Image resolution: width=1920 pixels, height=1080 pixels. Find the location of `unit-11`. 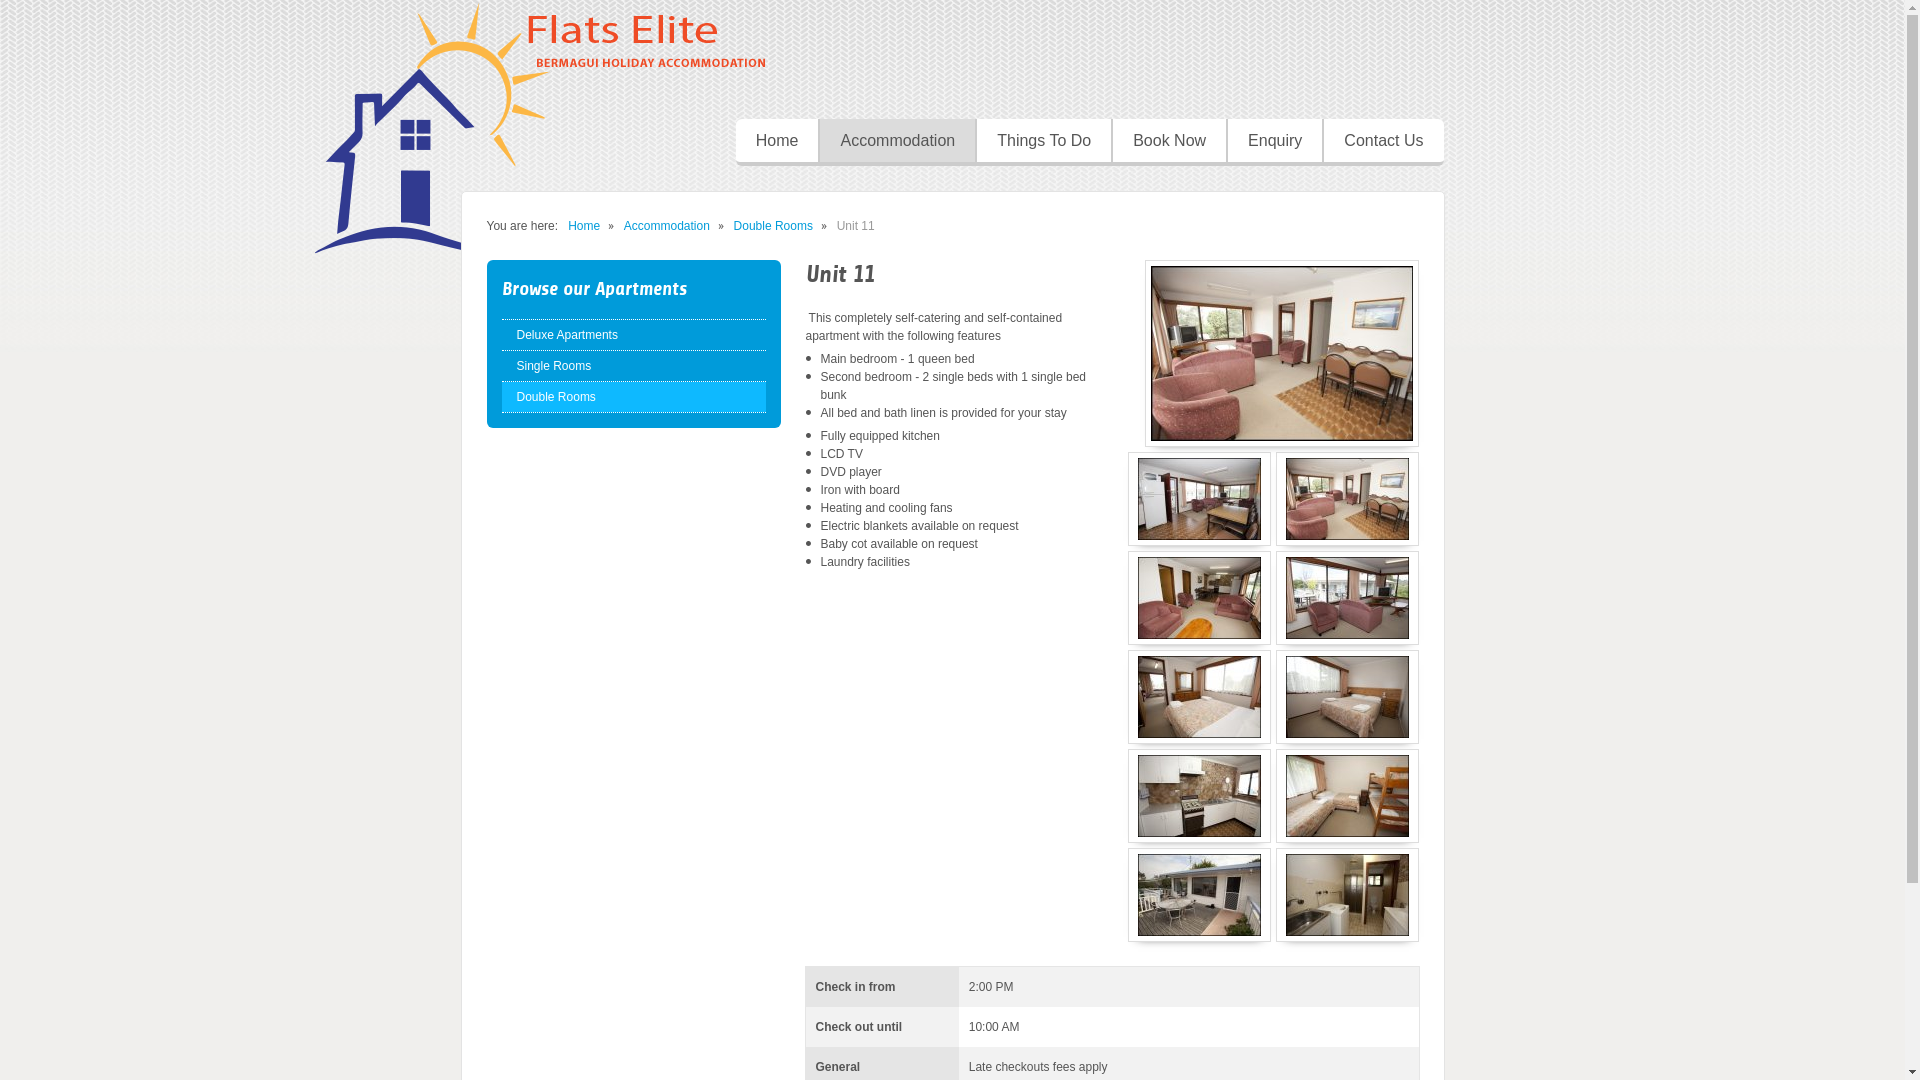

unit-11 is located at coordinates (1281, 354).